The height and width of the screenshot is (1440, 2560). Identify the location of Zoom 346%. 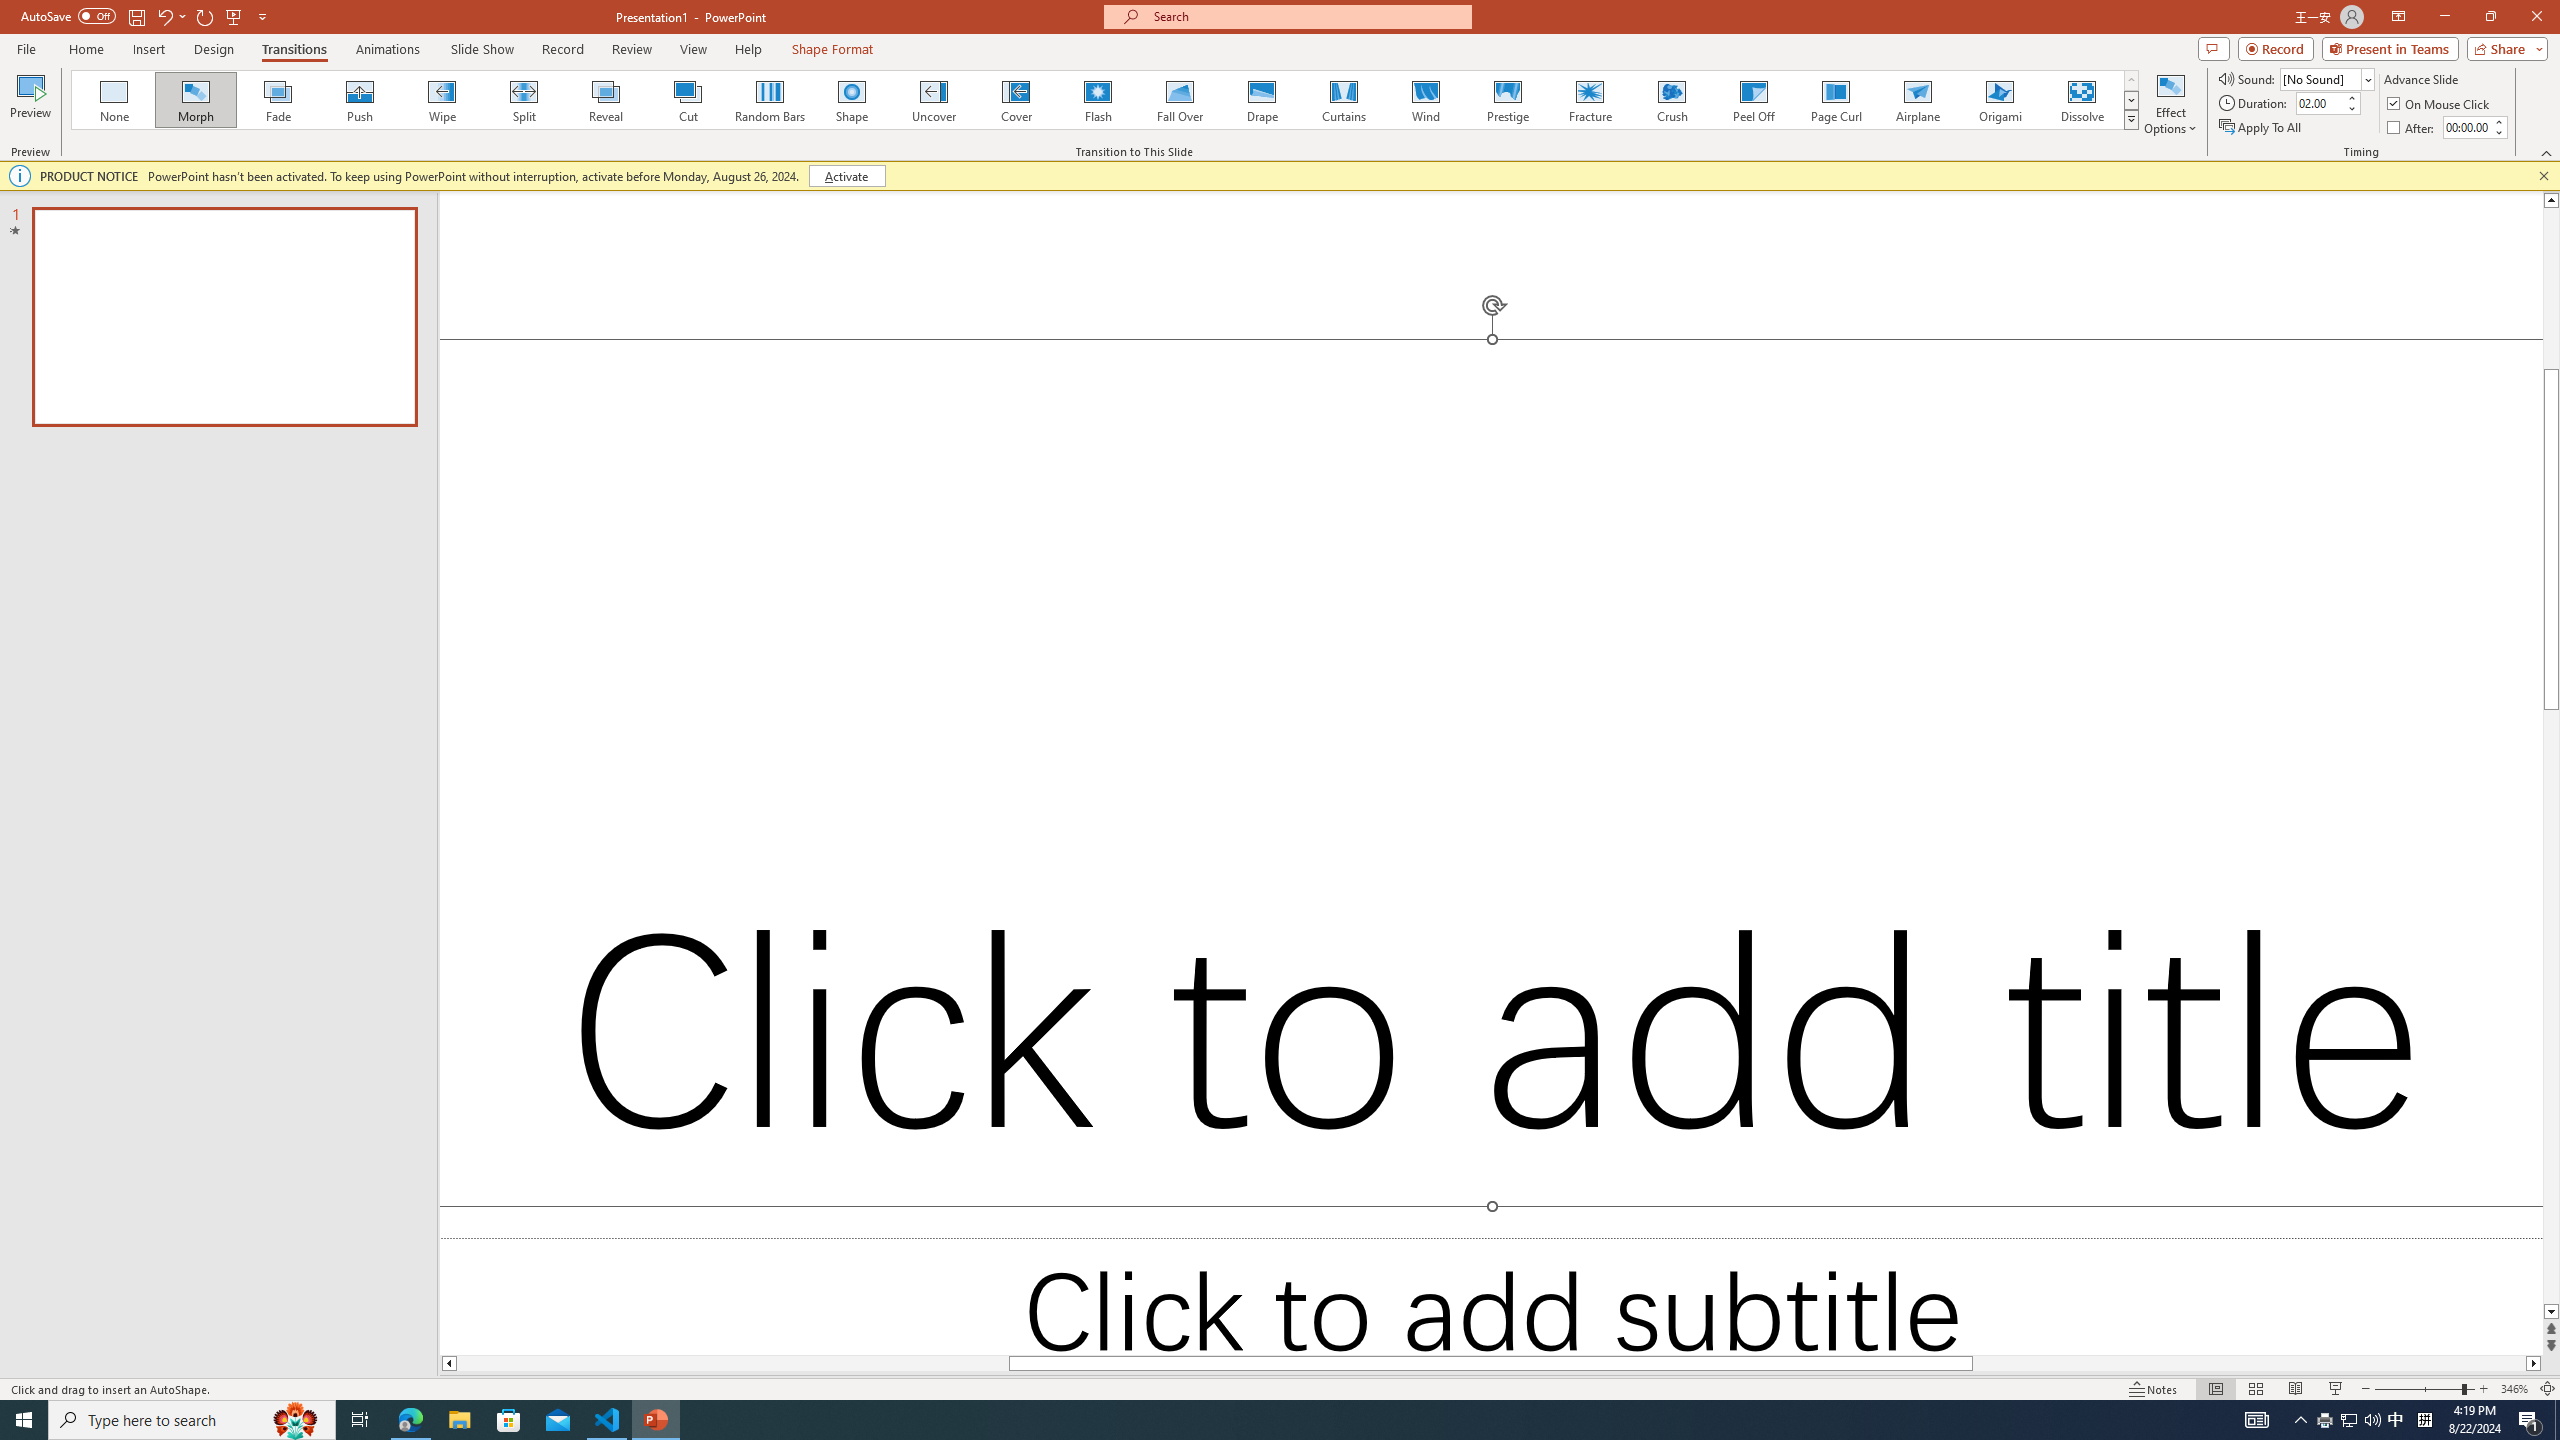
(2514, 1389).